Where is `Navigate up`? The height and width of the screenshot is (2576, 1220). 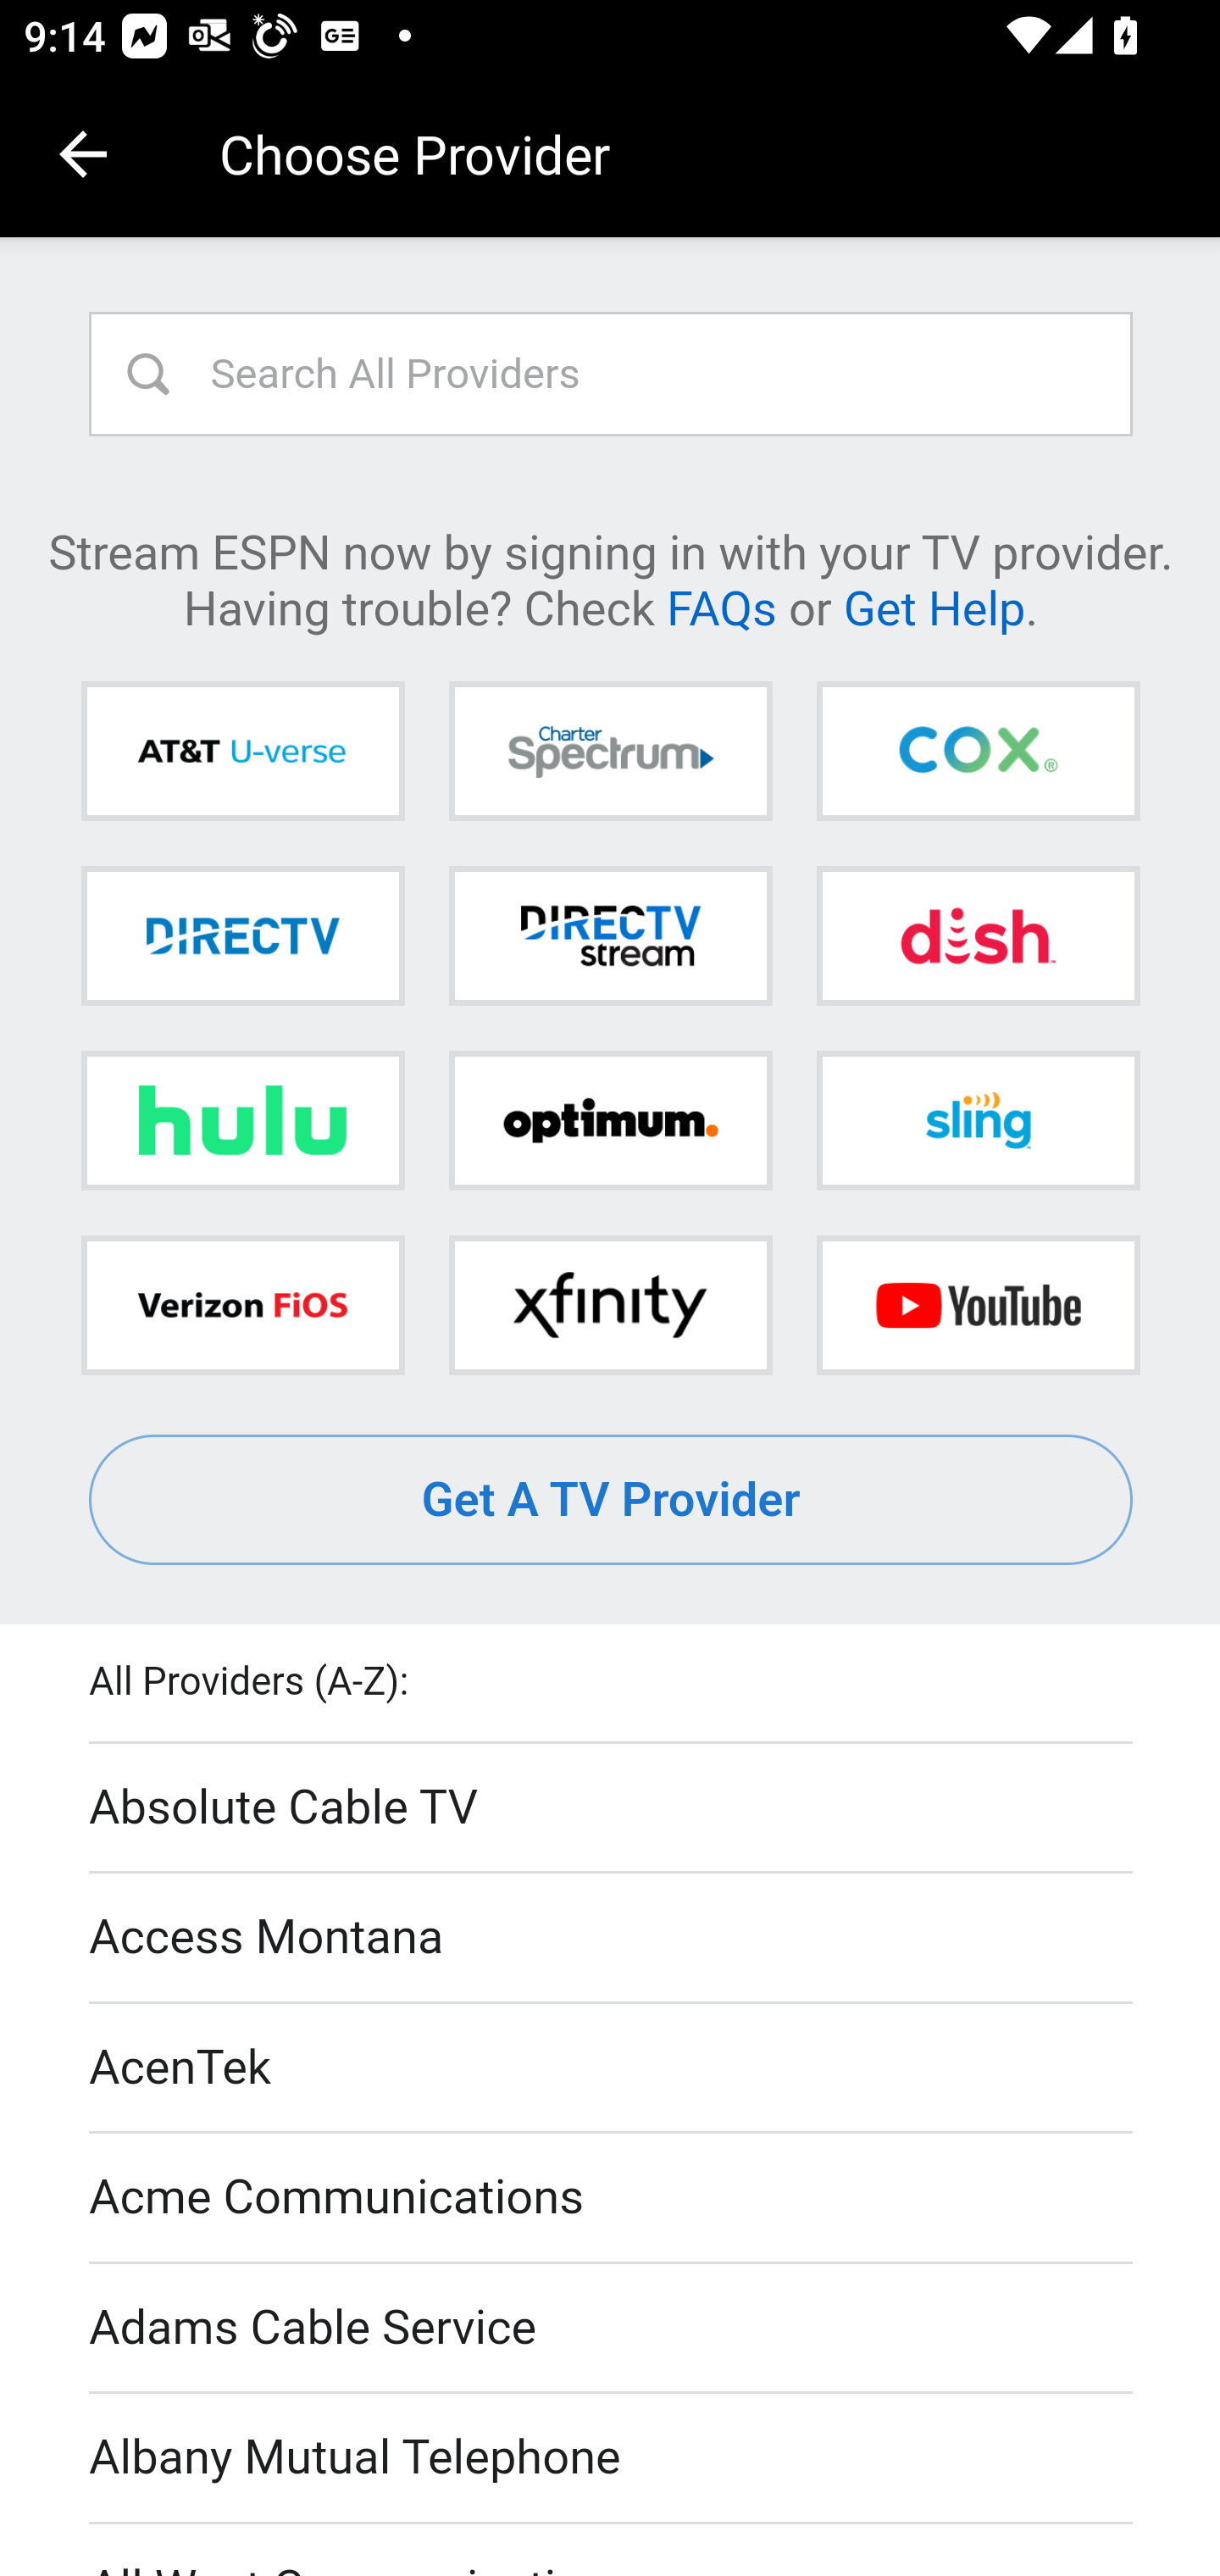
Navigate up is located at coordinates (83, 154).